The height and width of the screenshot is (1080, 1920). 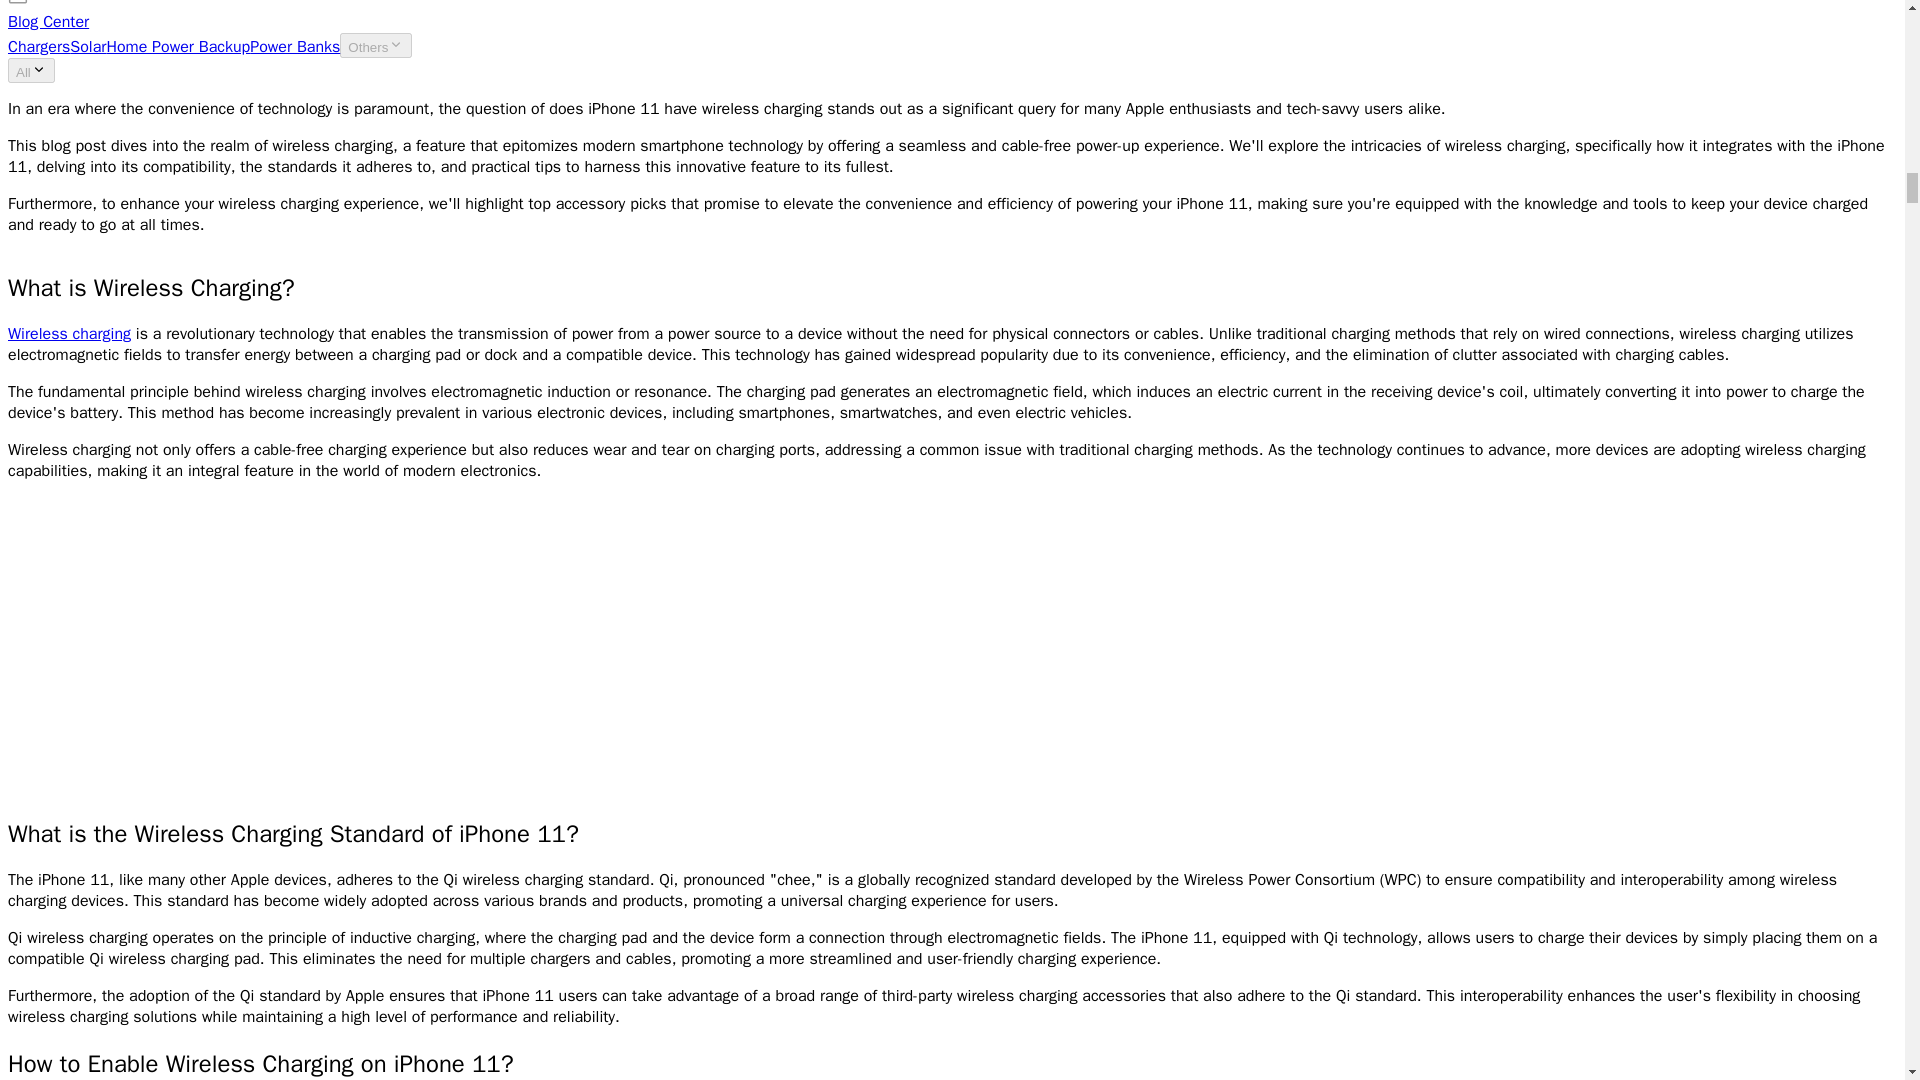 What do you see at coordinates (38, 46) in the screenshot?
I see `Chargers` at bounding box center [38, 46].